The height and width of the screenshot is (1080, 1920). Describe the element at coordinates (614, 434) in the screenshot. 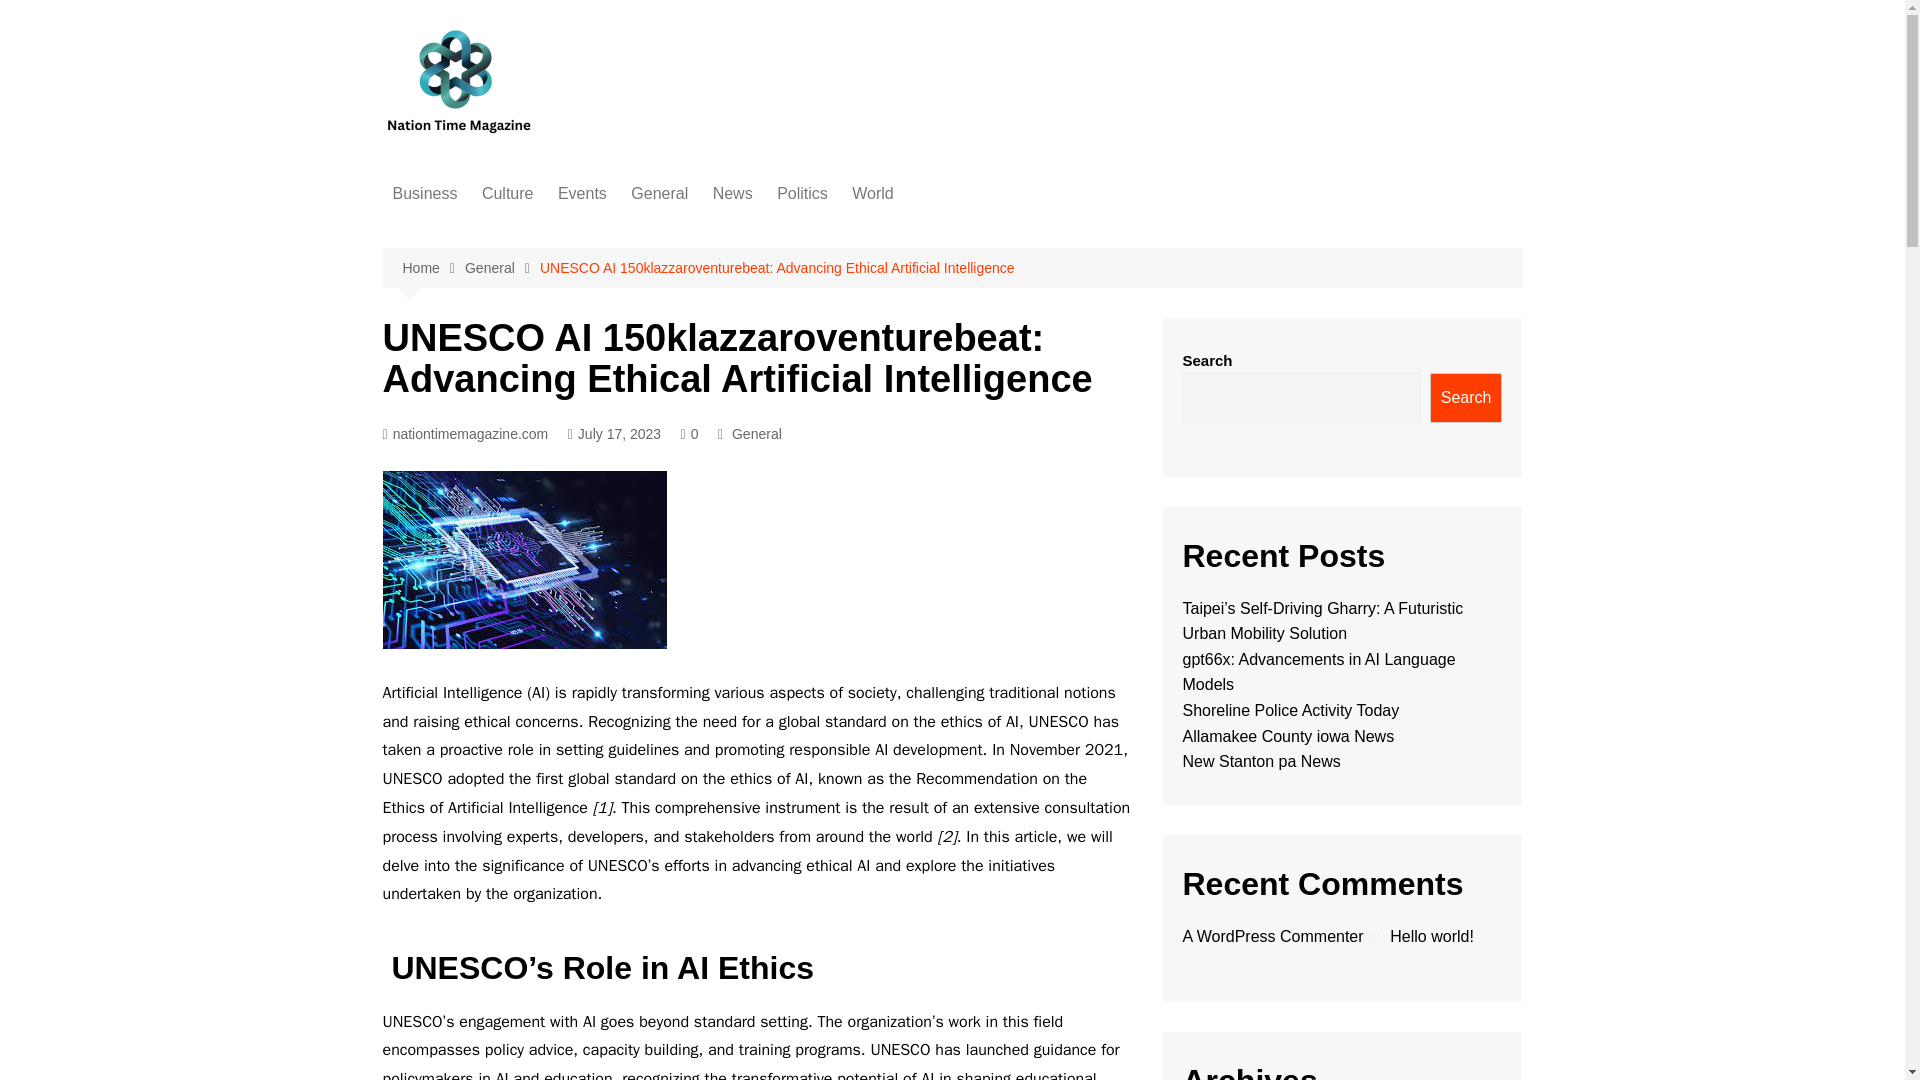

I see `July 17, 2023` at that location.